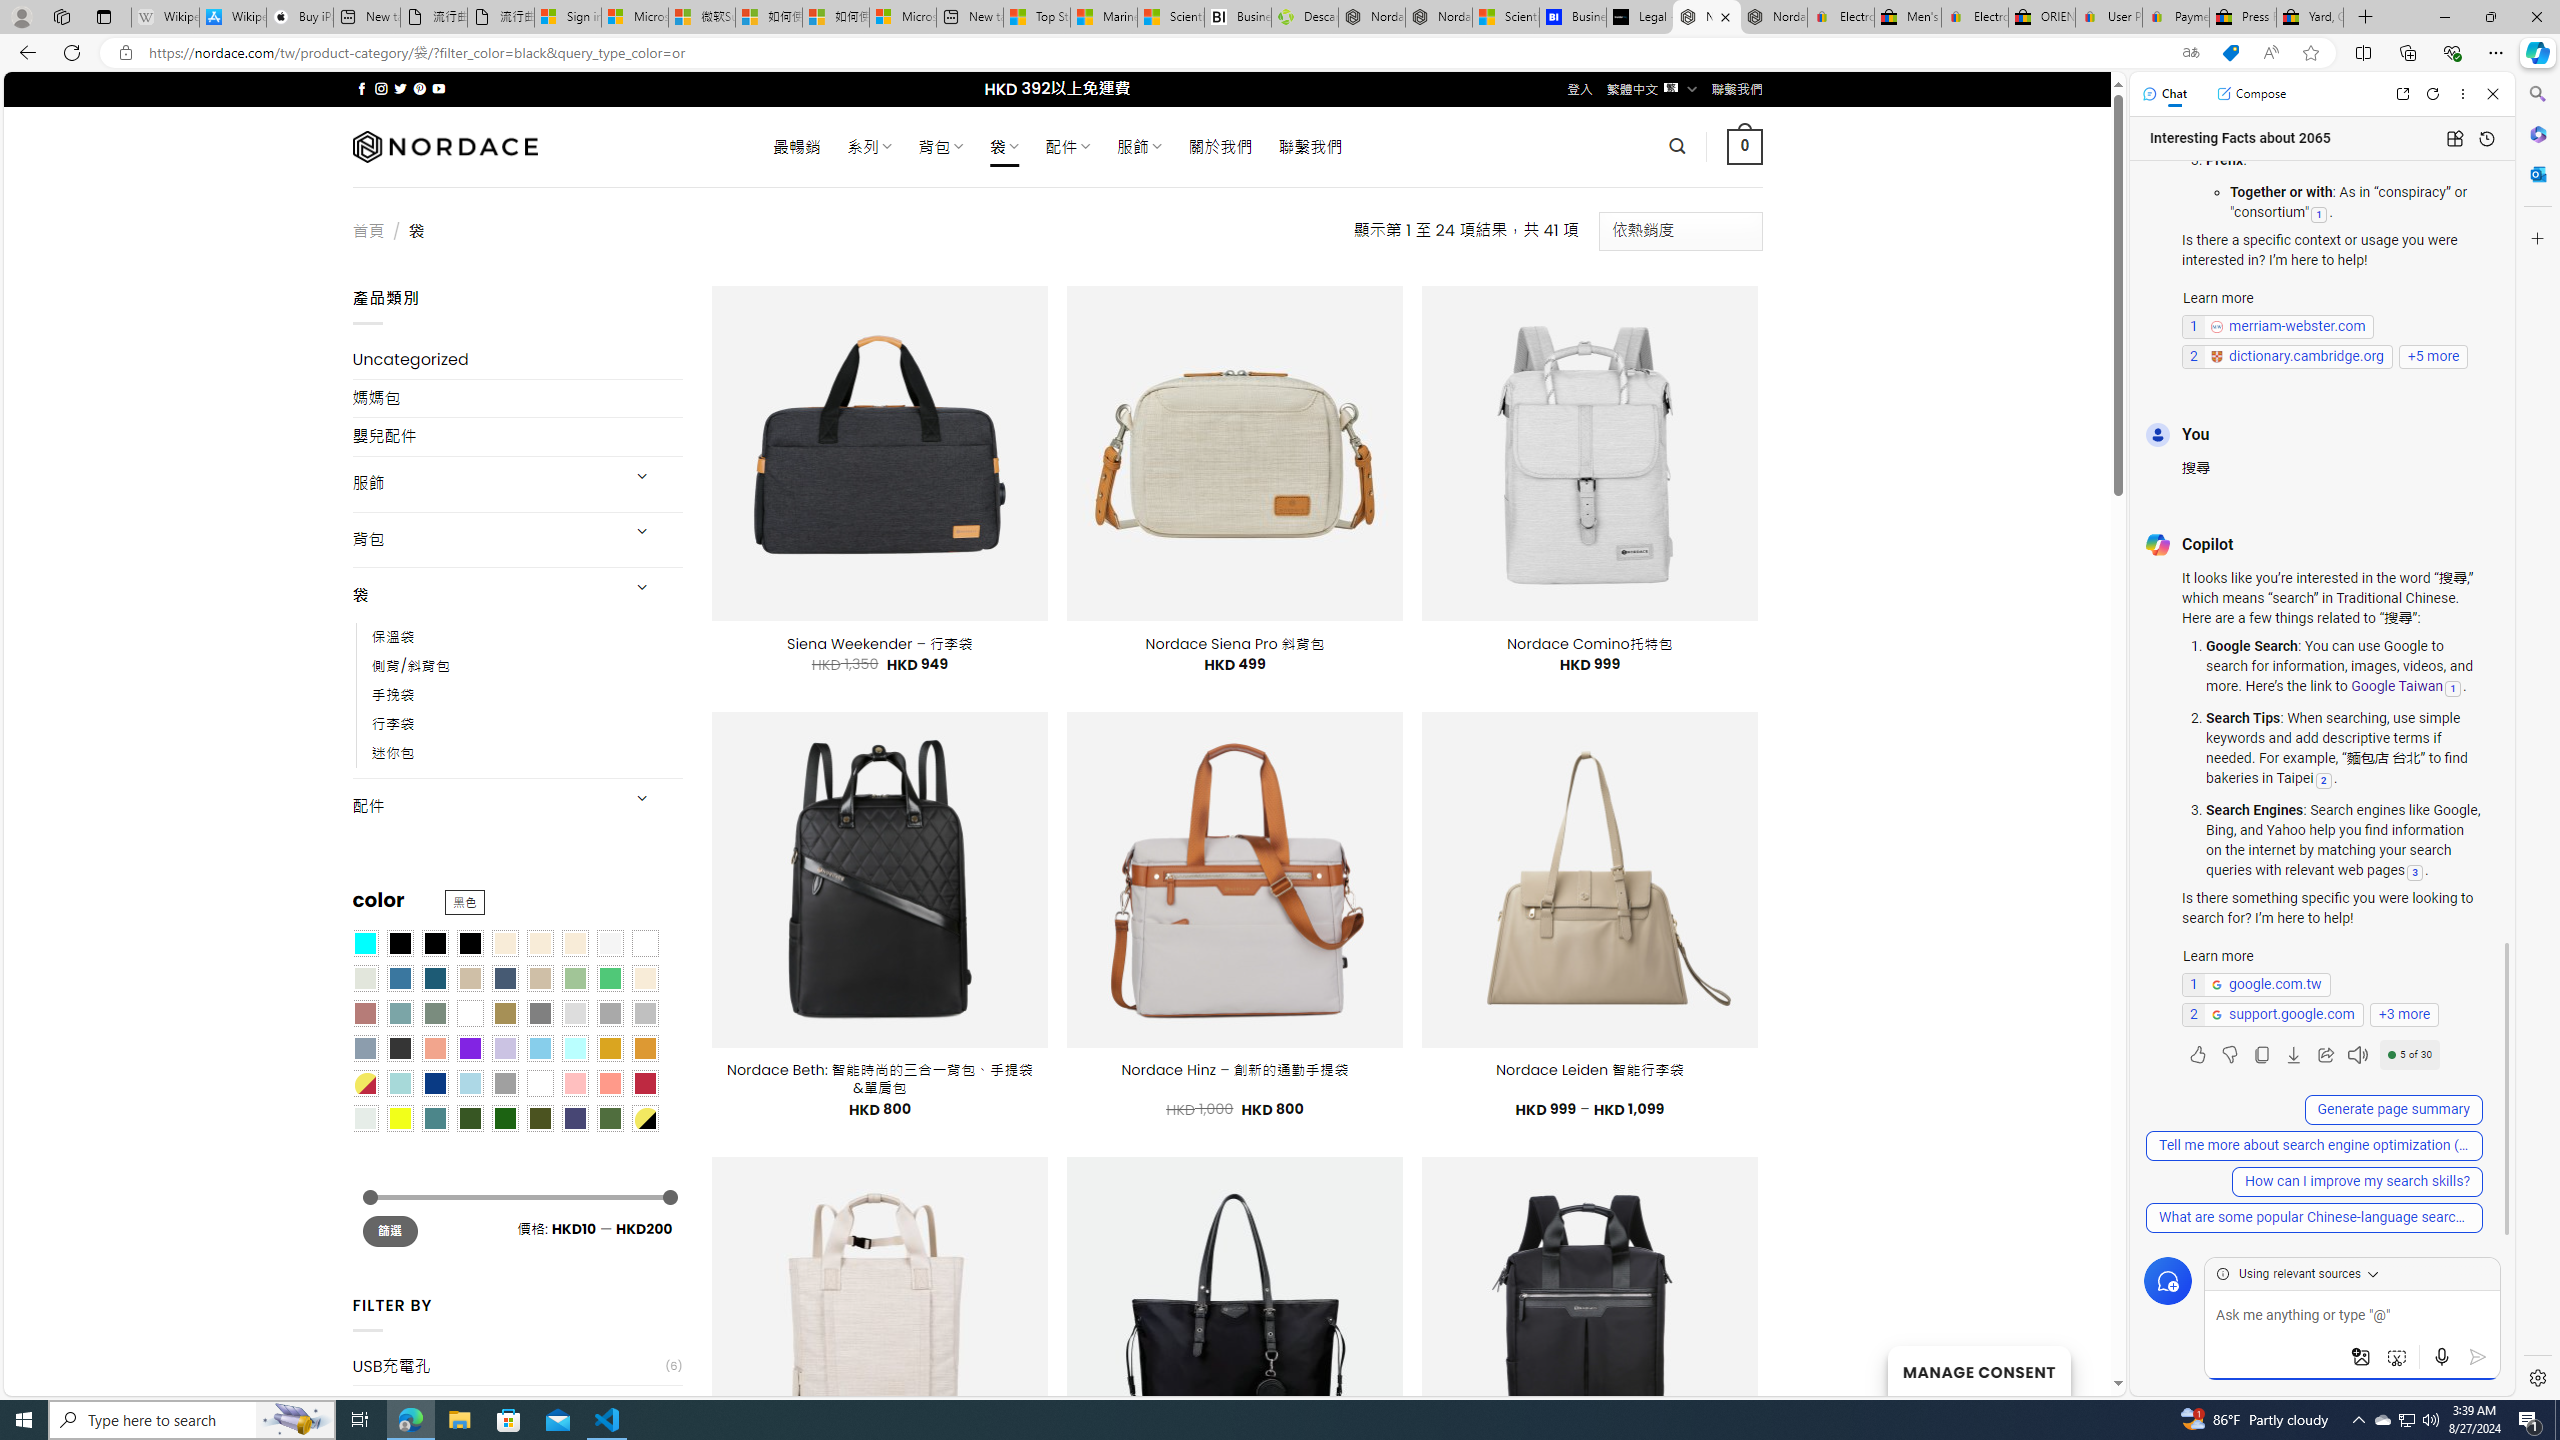  Describe the element at coordinates (2244, 17) in the screenshot. I see `Press Room - eBay Inc.` at that location.